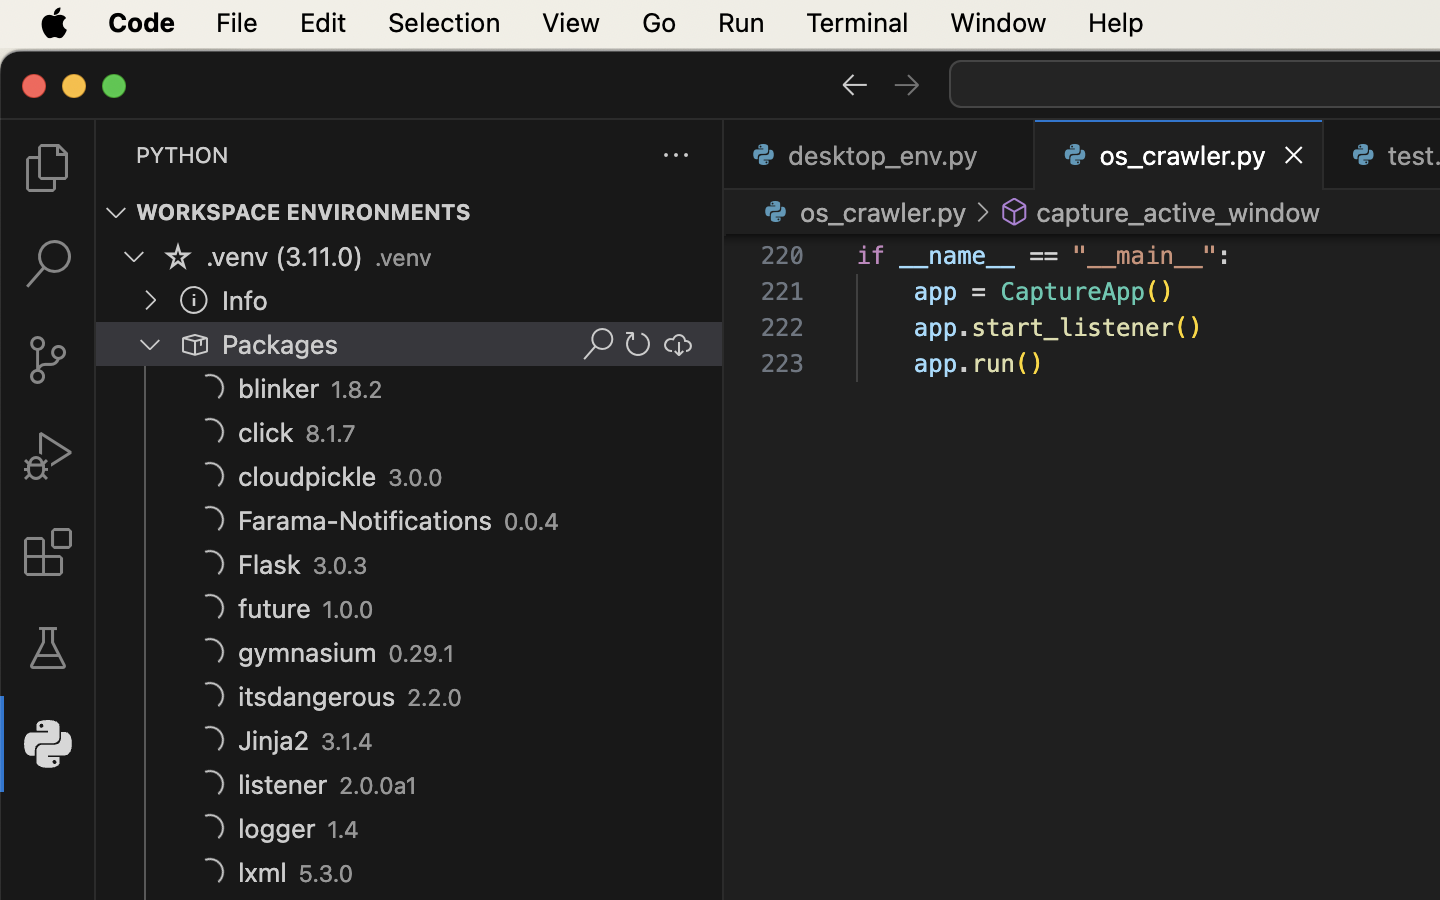 The width and height of the screenshot is (1440, 900). I want to click on 1.0.0, so click(348, 610).